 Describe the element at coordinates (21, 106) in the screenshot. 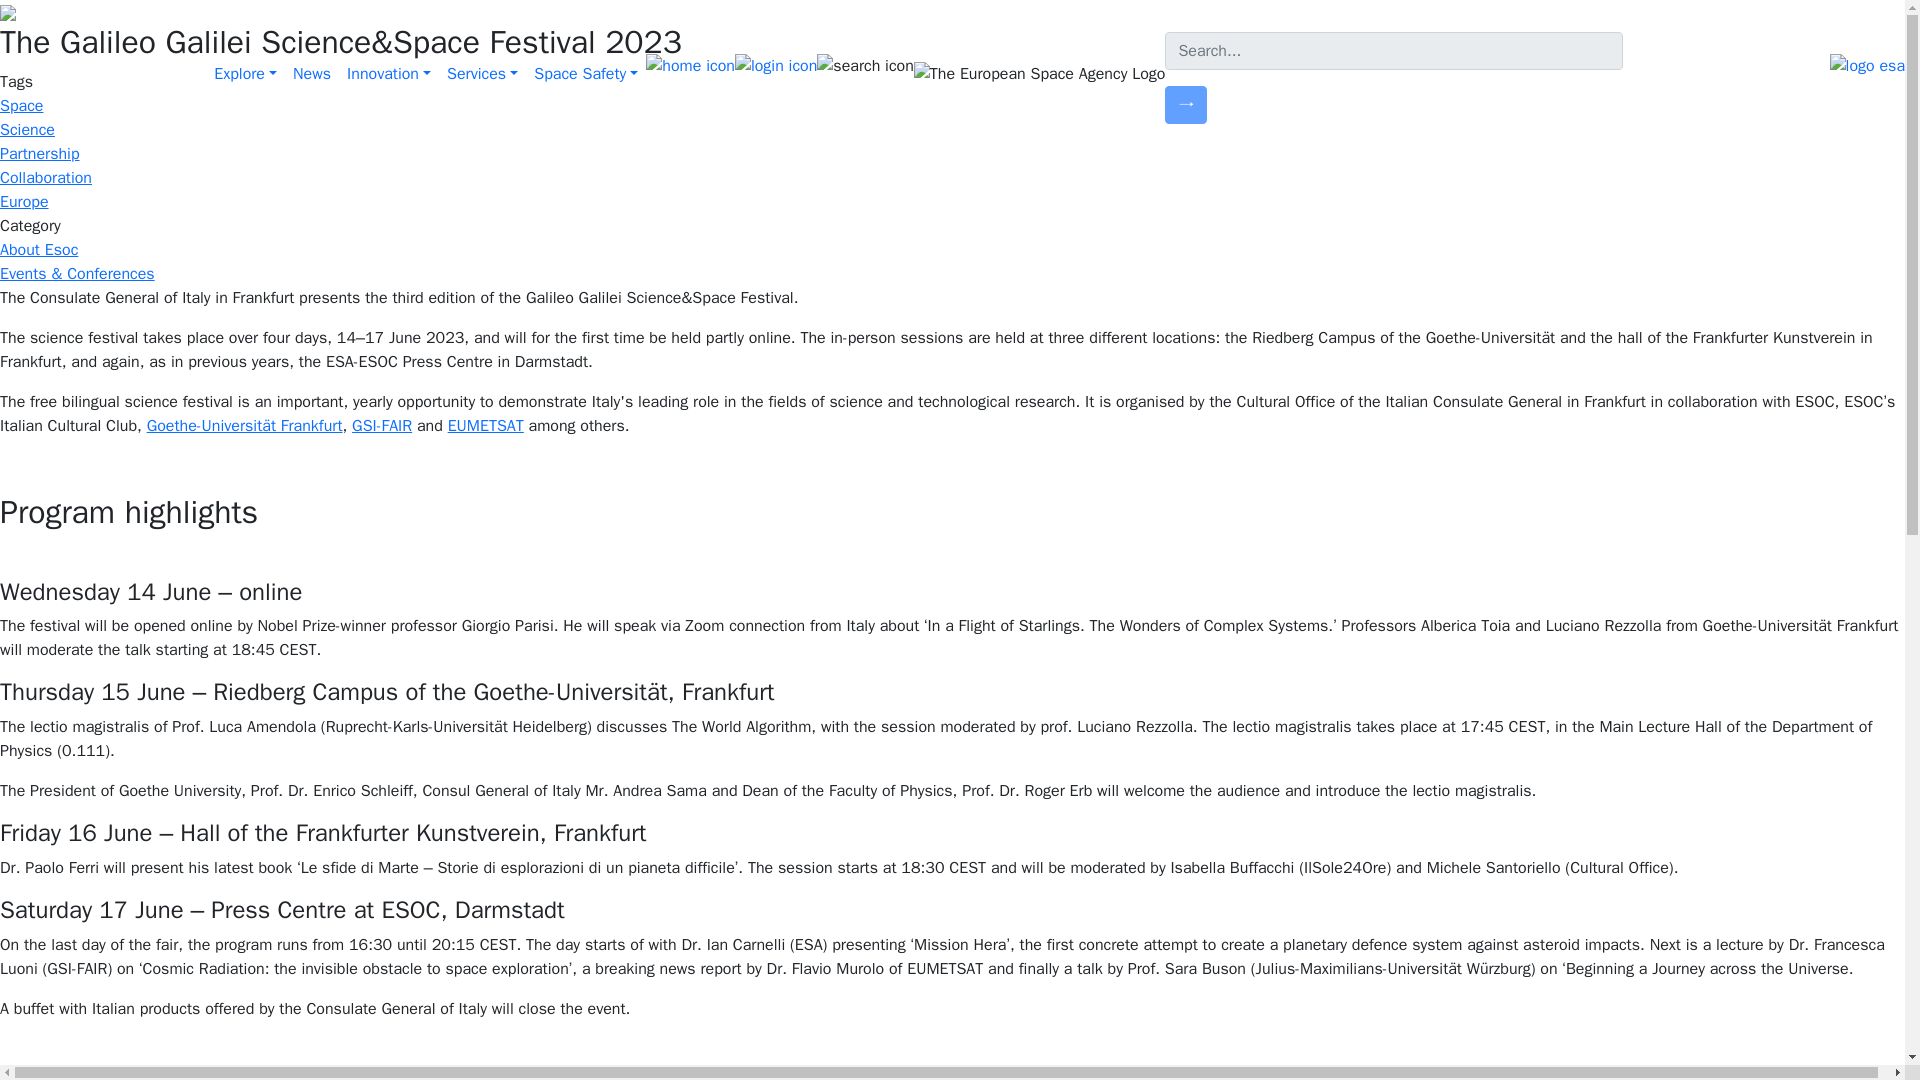

I see `Space` at that location.